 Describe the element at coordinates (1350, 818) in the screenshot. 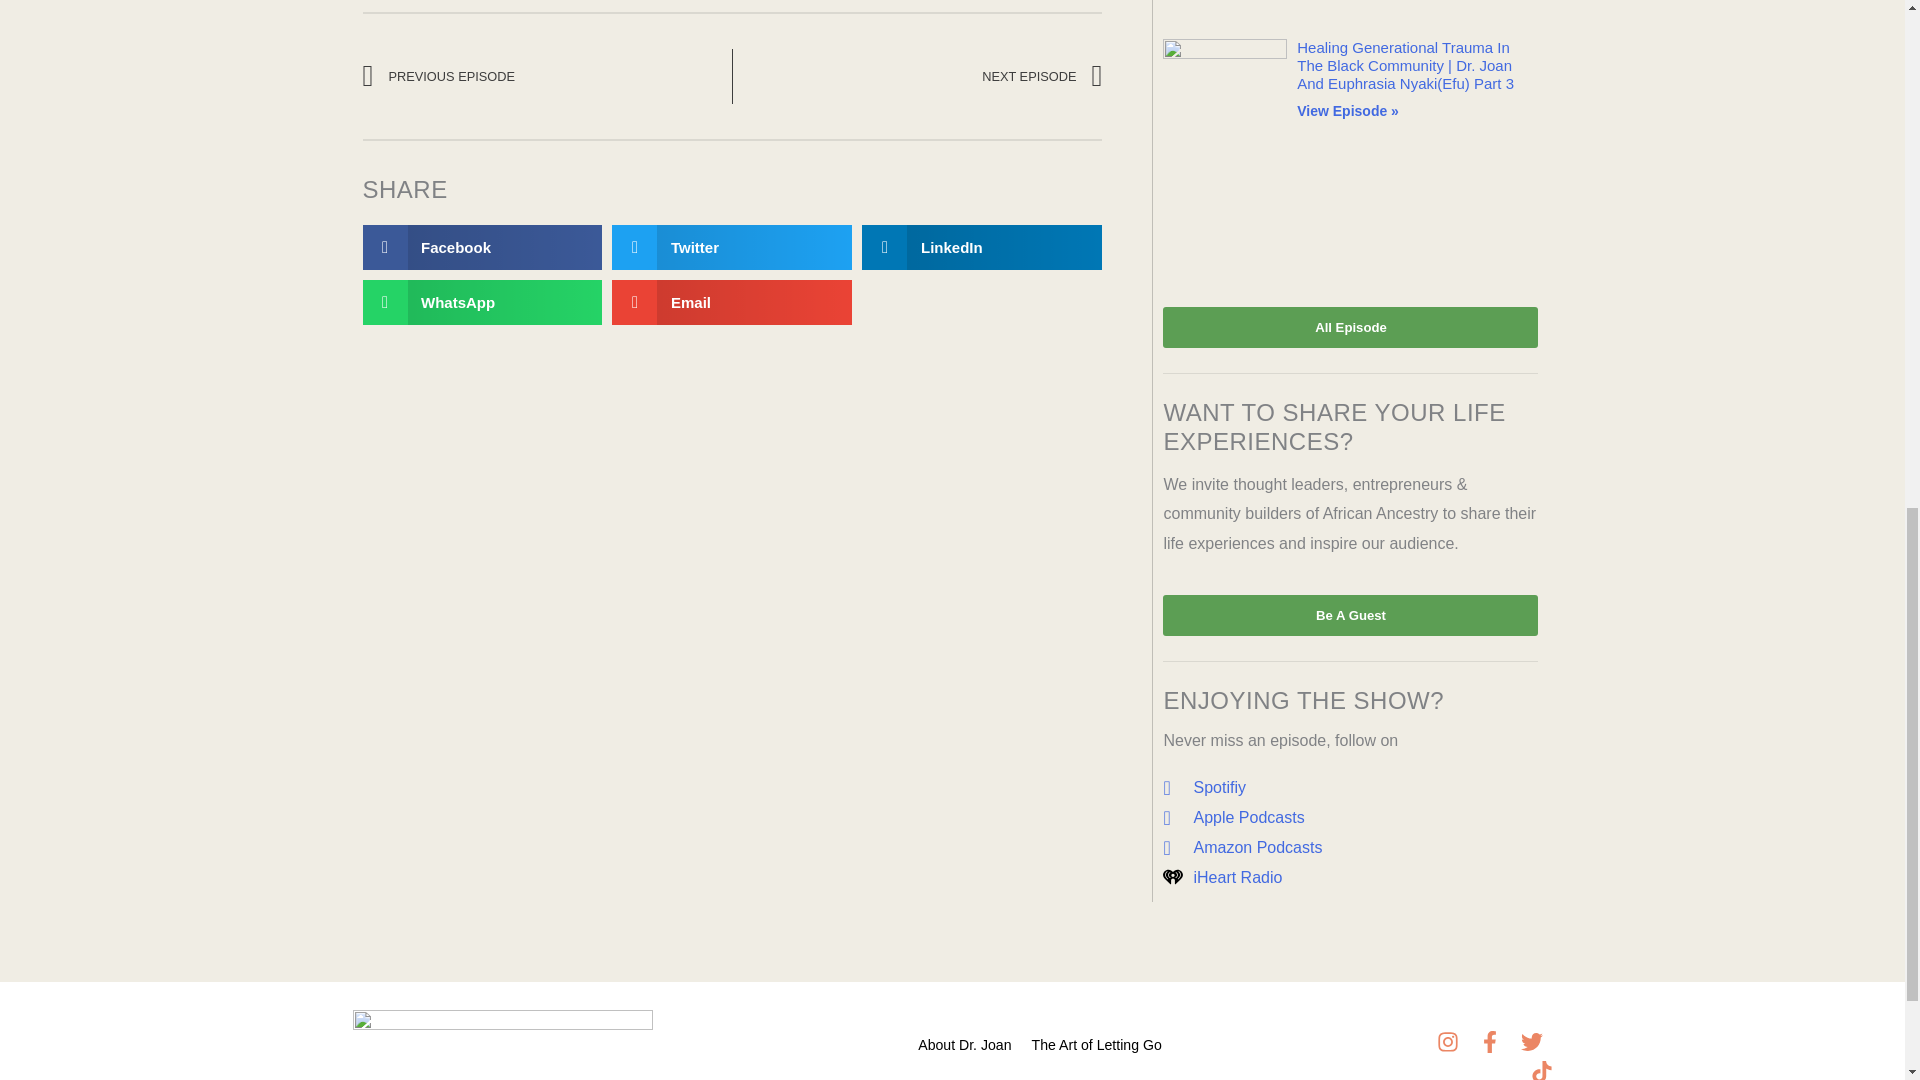

I see `Apple Podcasts` at that location.